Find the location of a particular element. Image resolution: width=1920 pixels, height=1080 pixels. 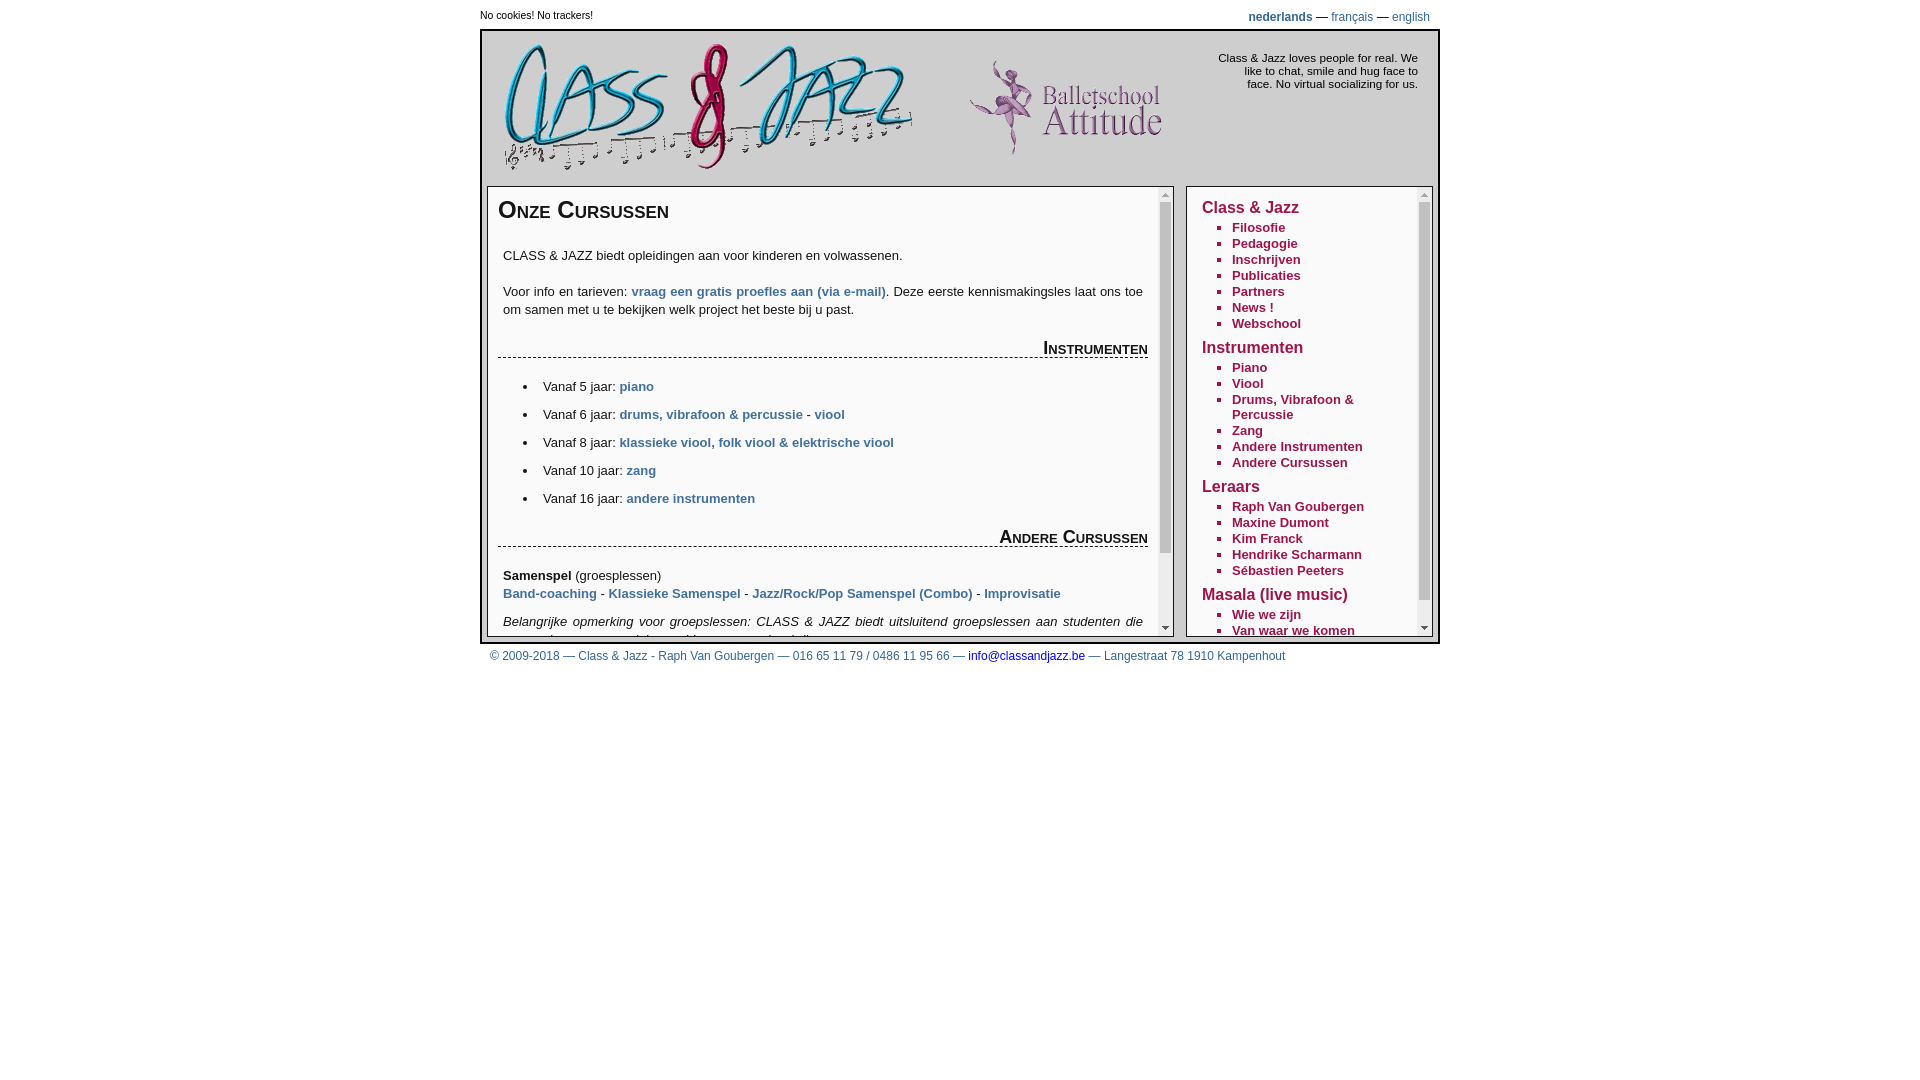

Improvisatie is located at coordinates (542, 686).